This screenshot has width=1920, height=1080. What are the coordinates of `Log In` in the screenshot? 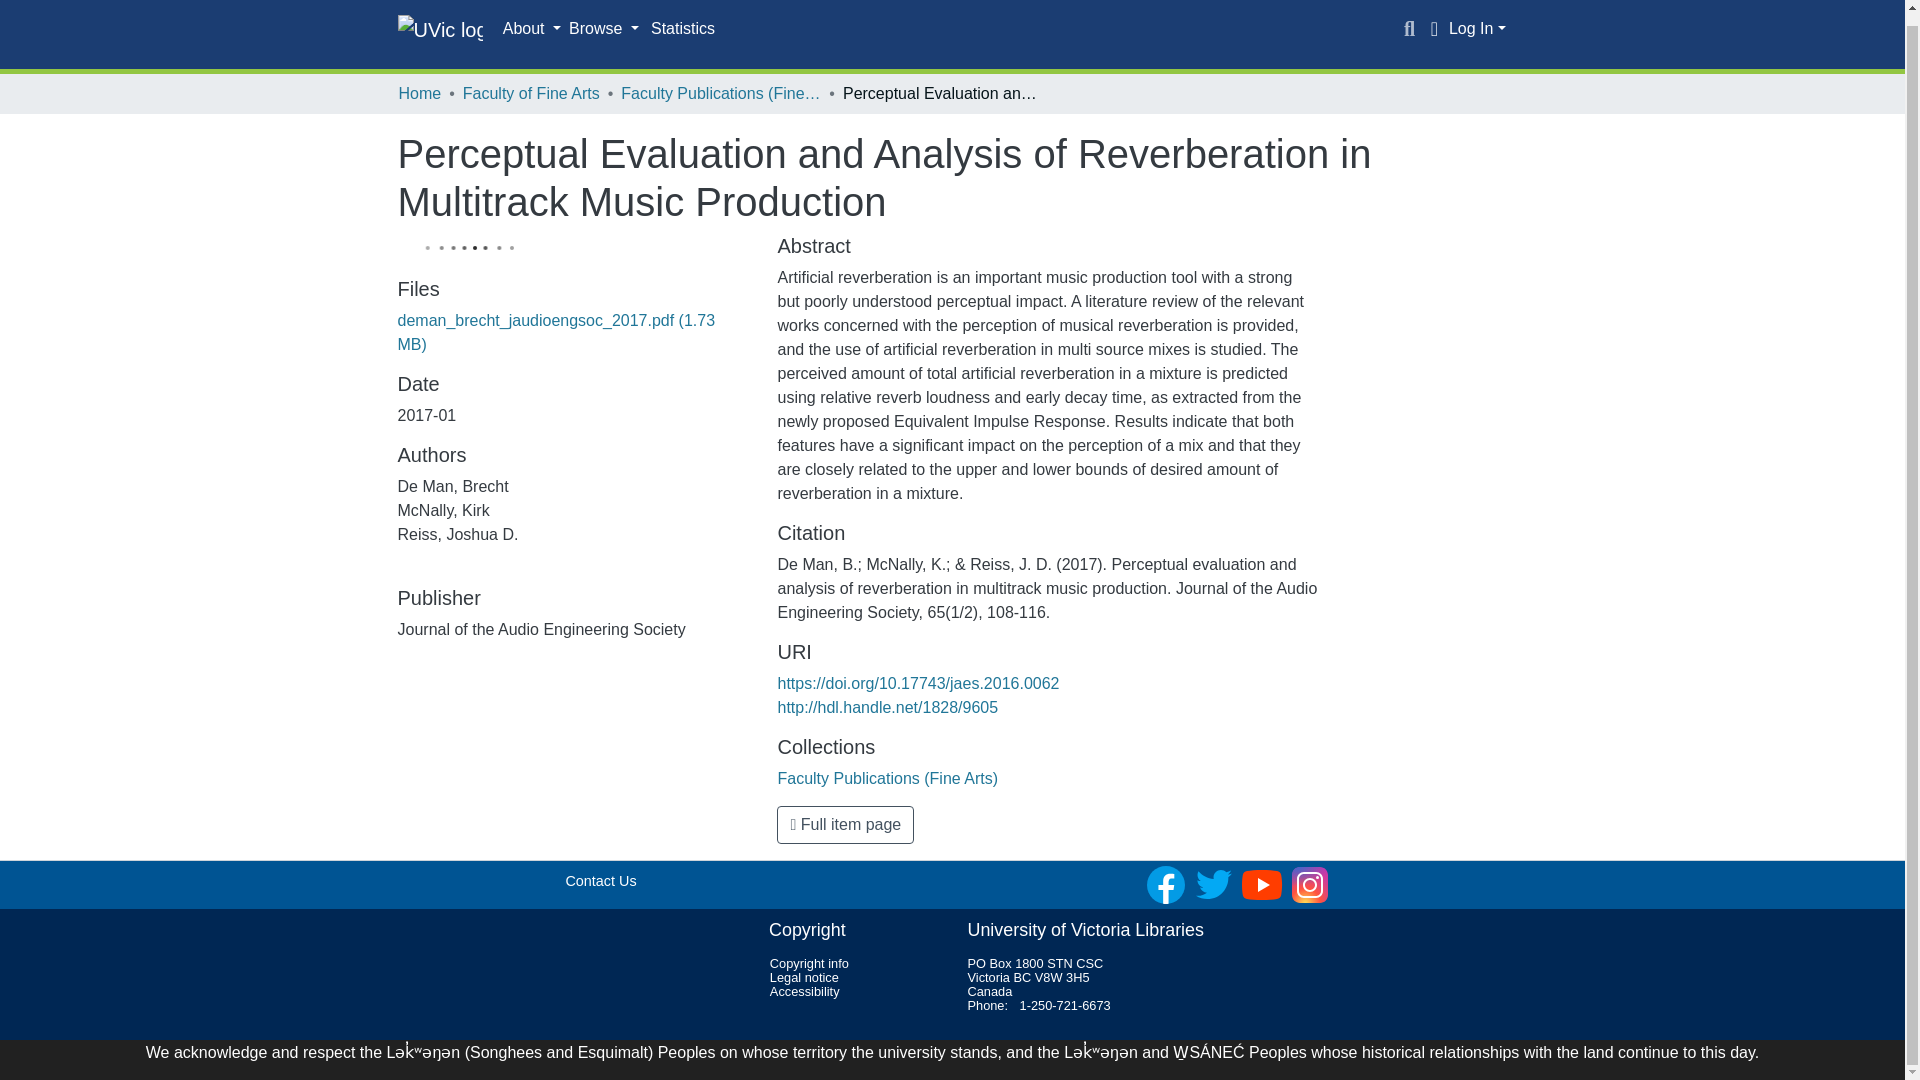 It's located at (1477, 28).